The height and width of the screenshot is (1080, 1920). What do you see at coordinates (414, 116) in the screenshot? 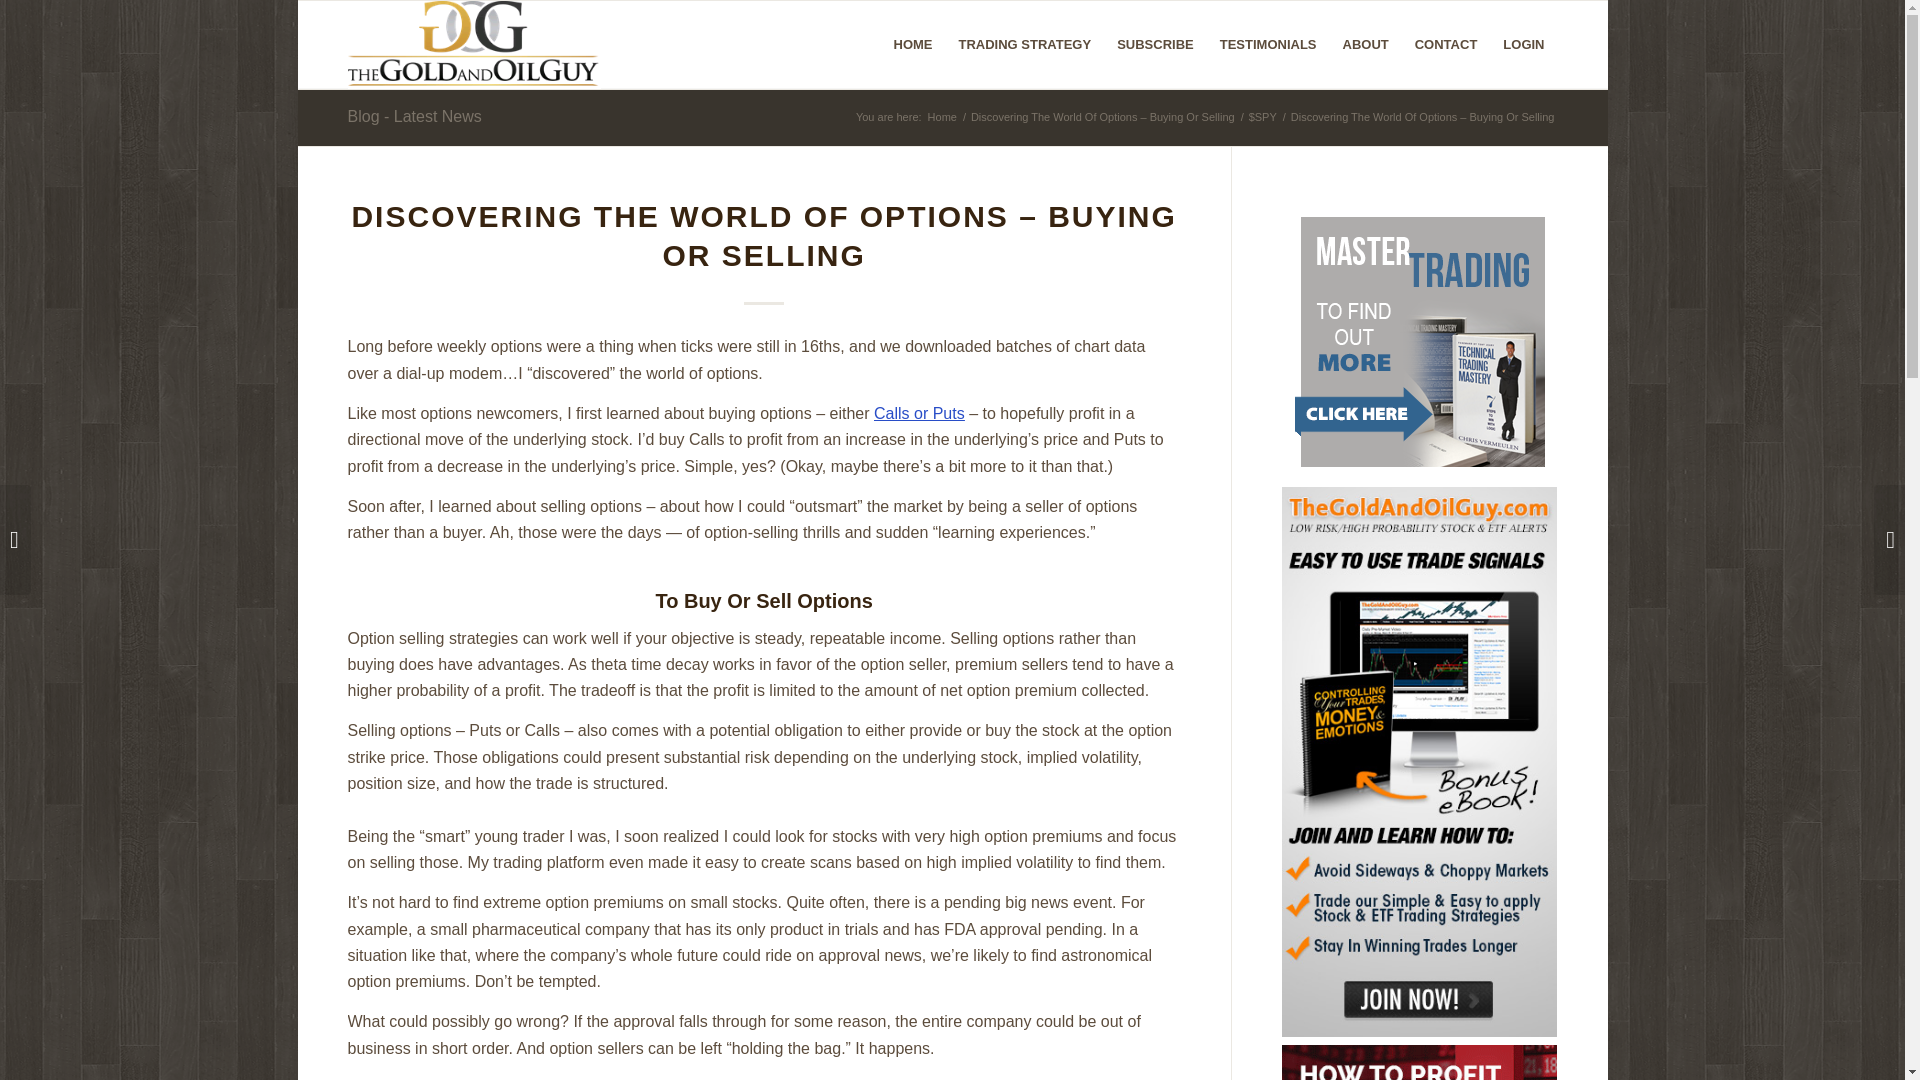
I see `Blog - Latest News` at bounding box center [414, 116].